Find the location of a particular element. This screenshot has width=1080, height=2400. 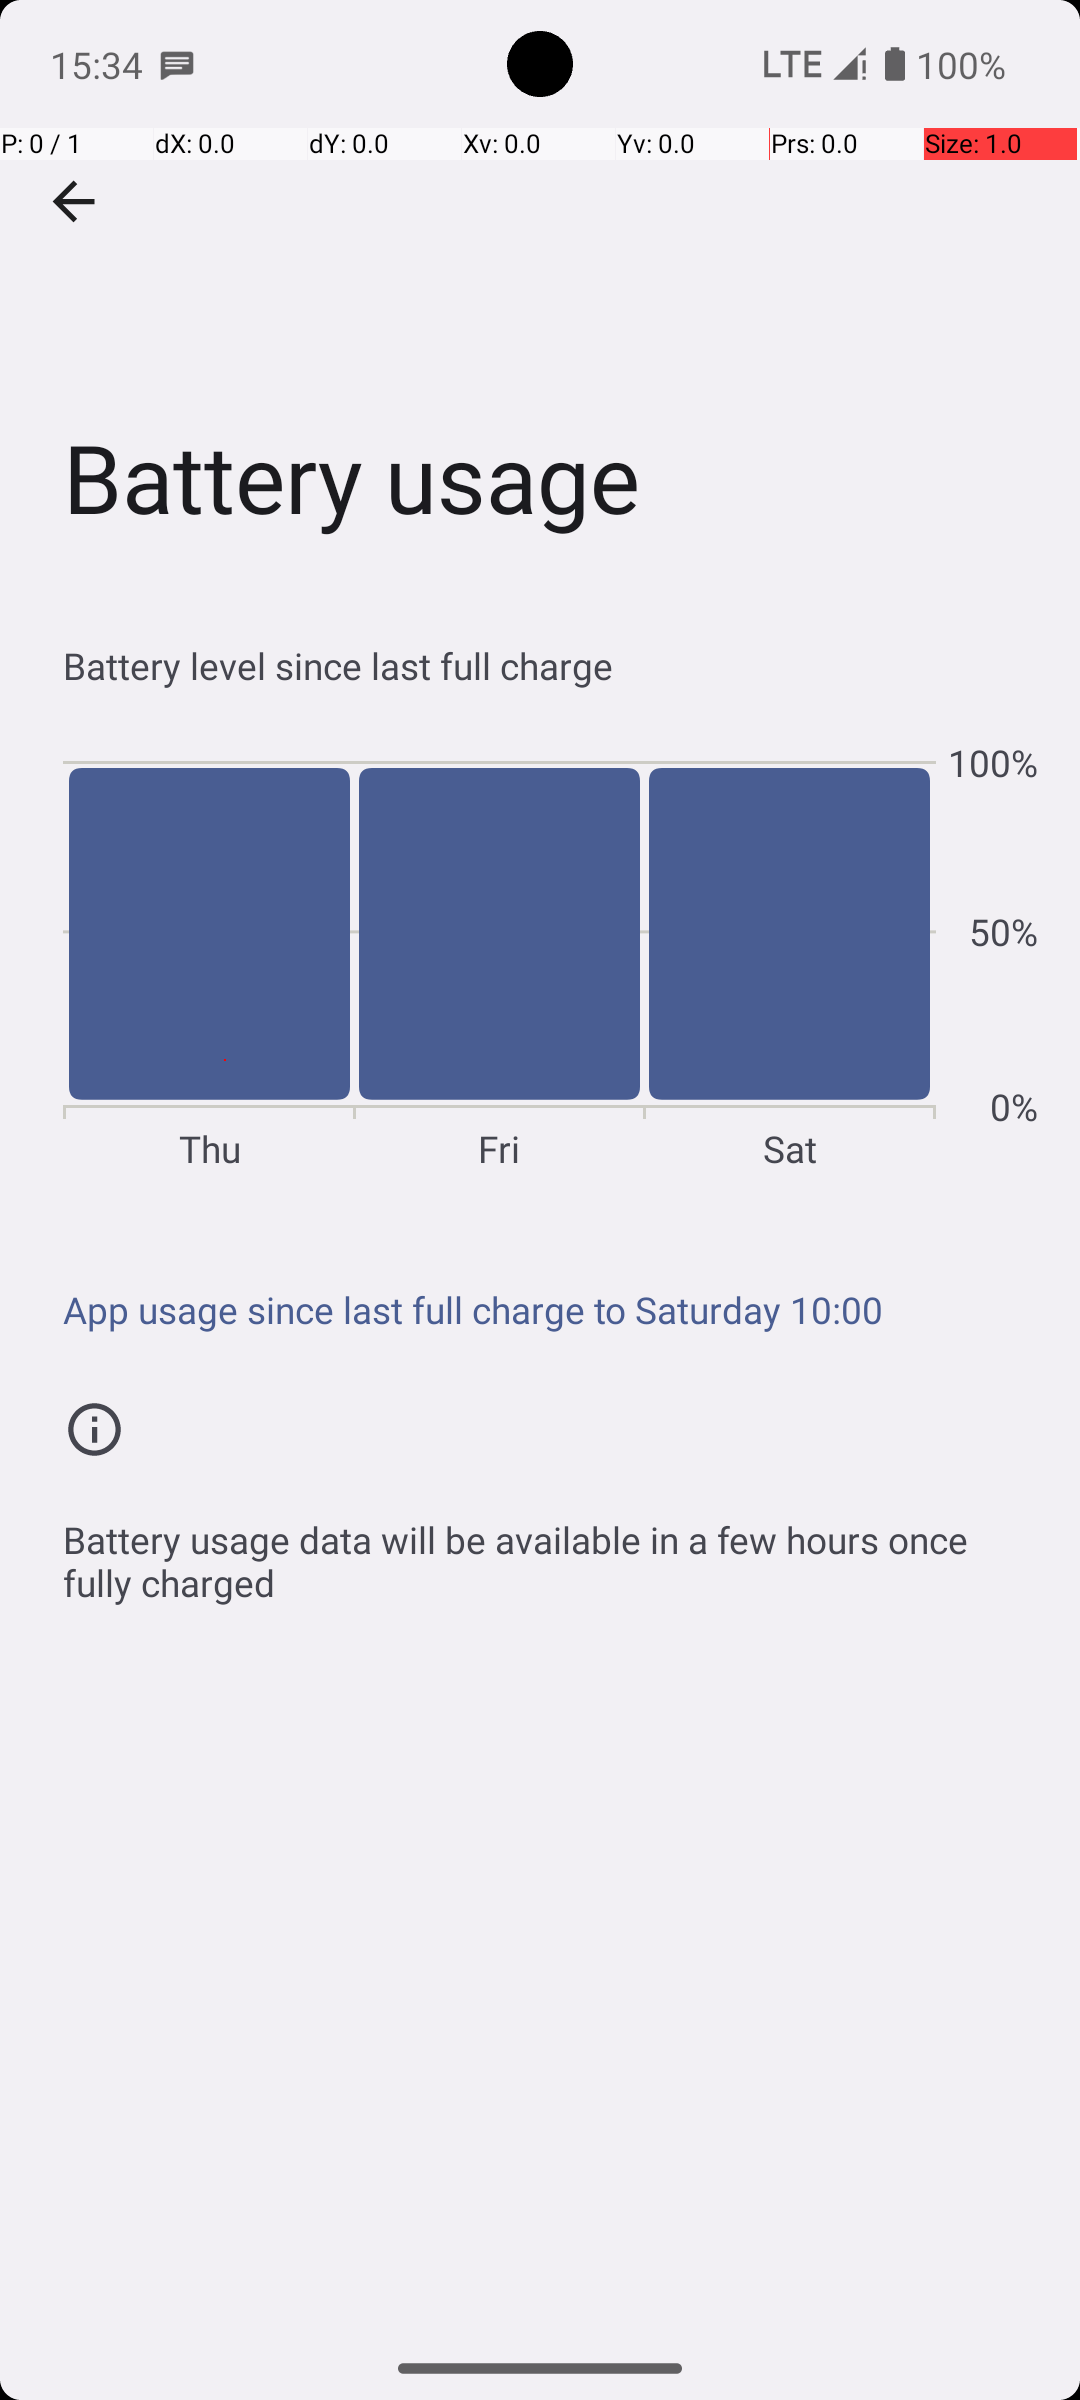

App usage since last full charge to Saturday 10:00 is located at coordinates (550, 1310).